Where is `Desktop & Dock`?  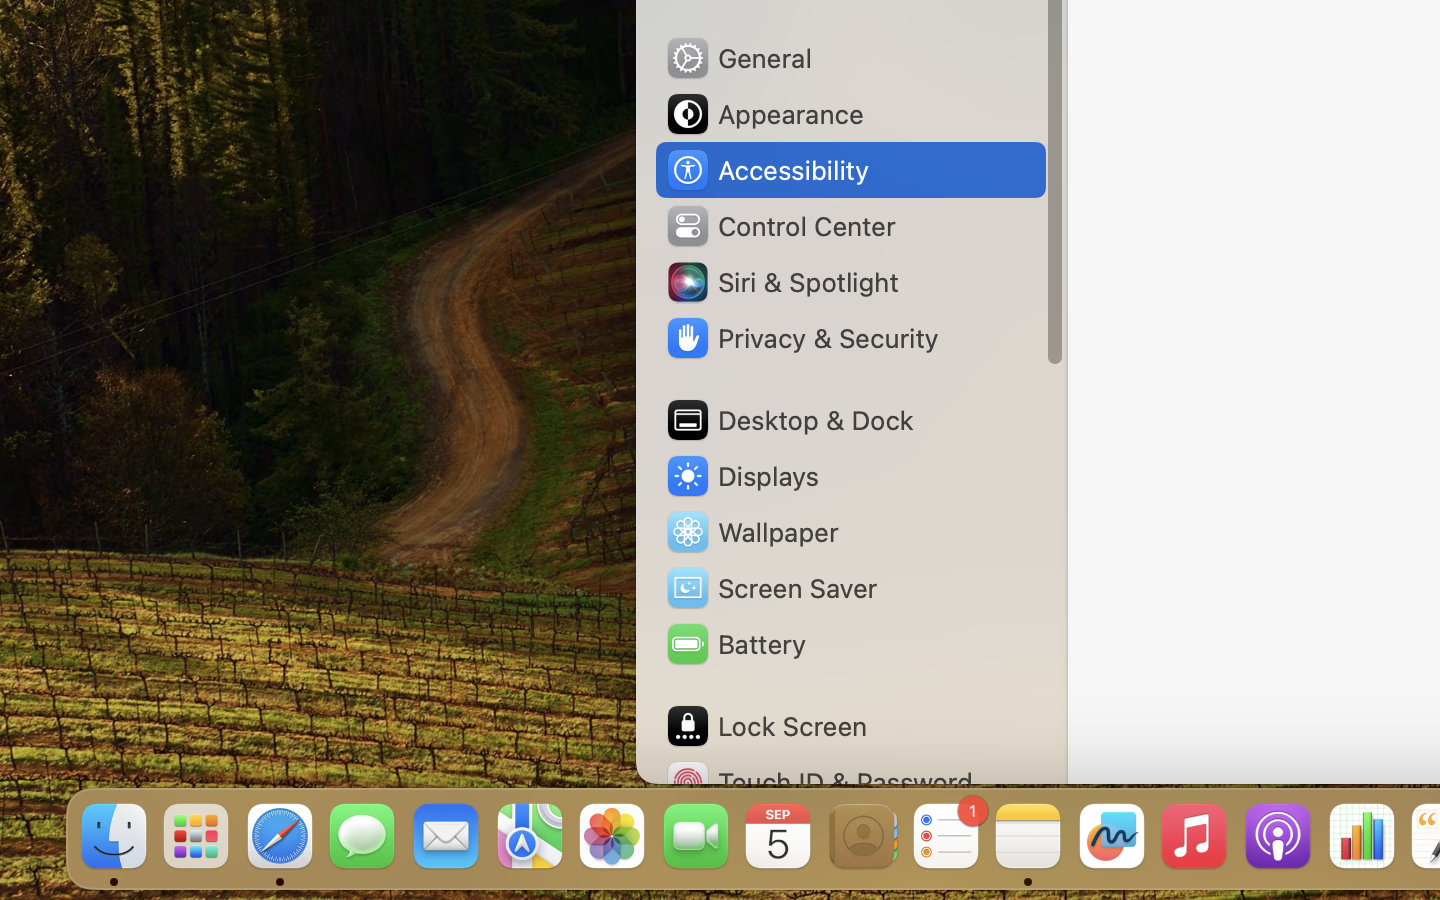 Desktop & Dock is located at coordinates (789, 420).